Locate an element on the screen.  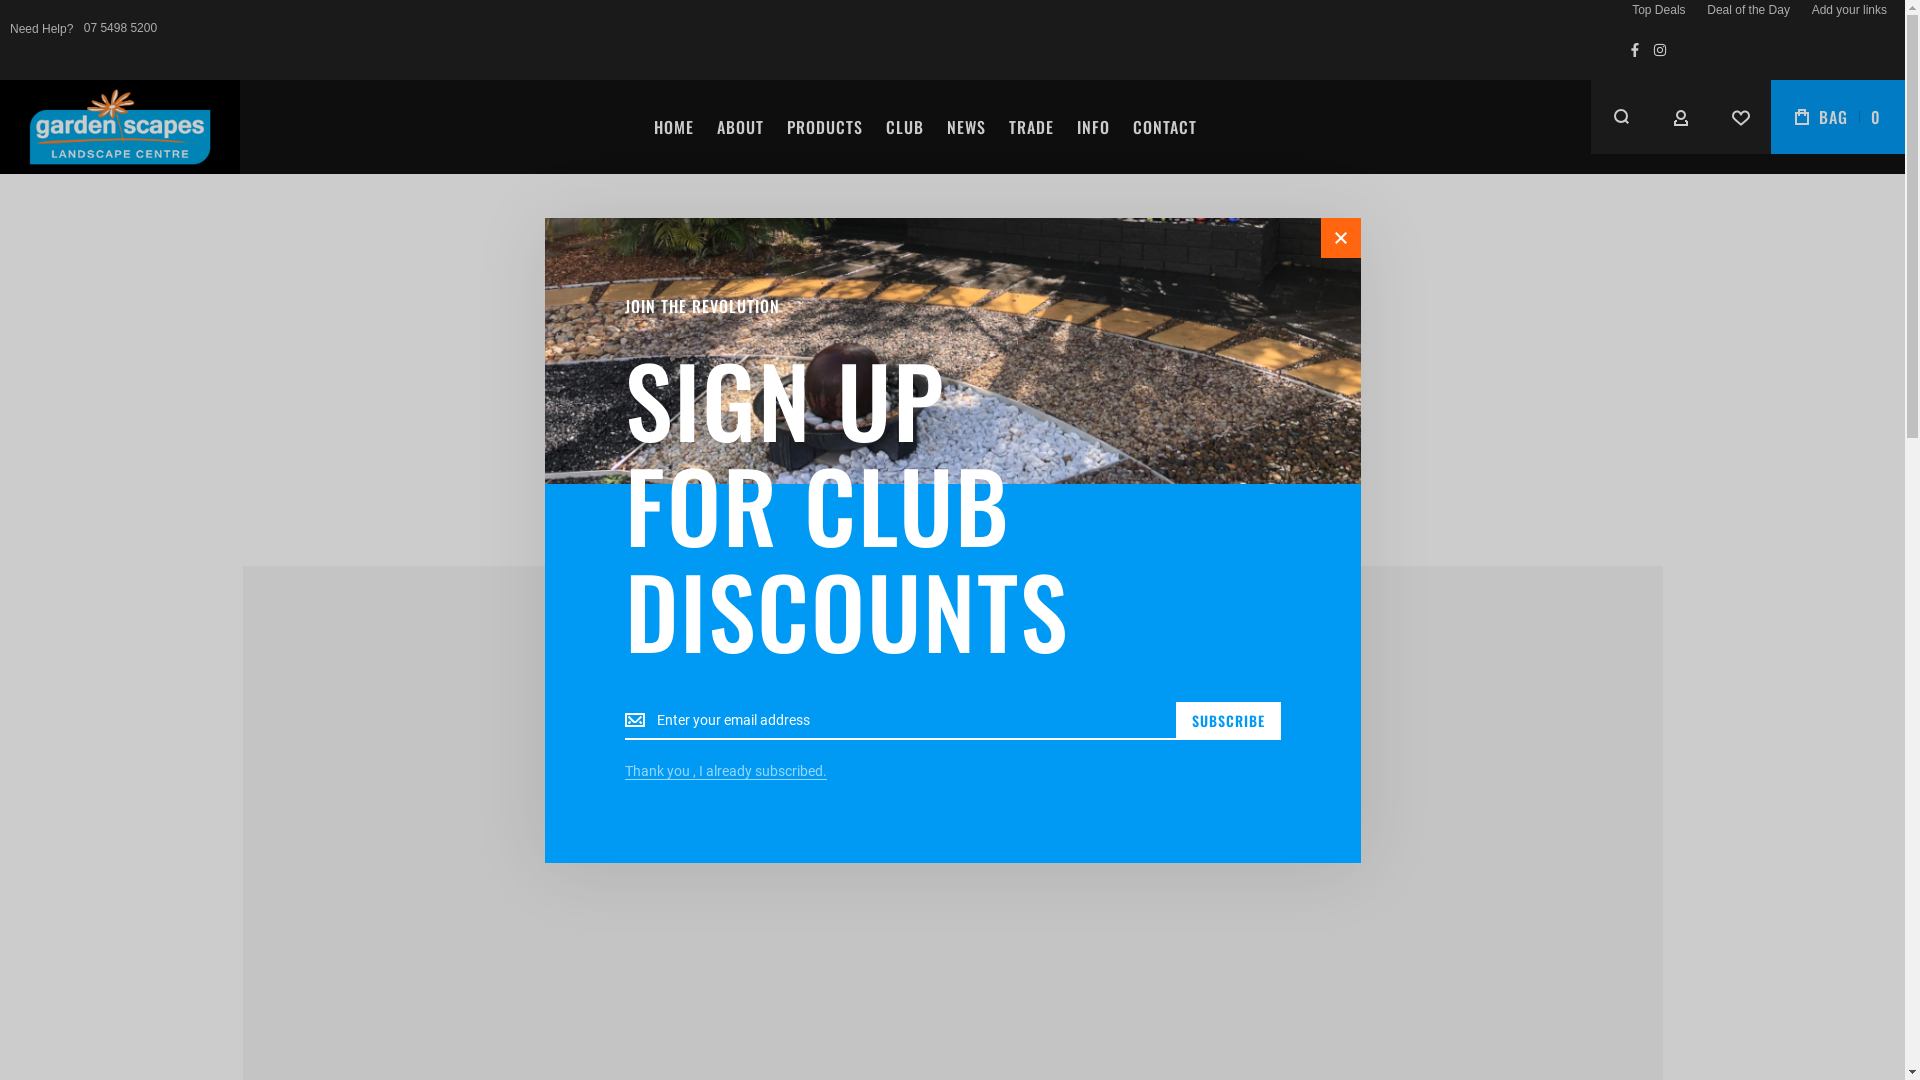
SUBSCRIBE is located at coordinates (1228, 721).